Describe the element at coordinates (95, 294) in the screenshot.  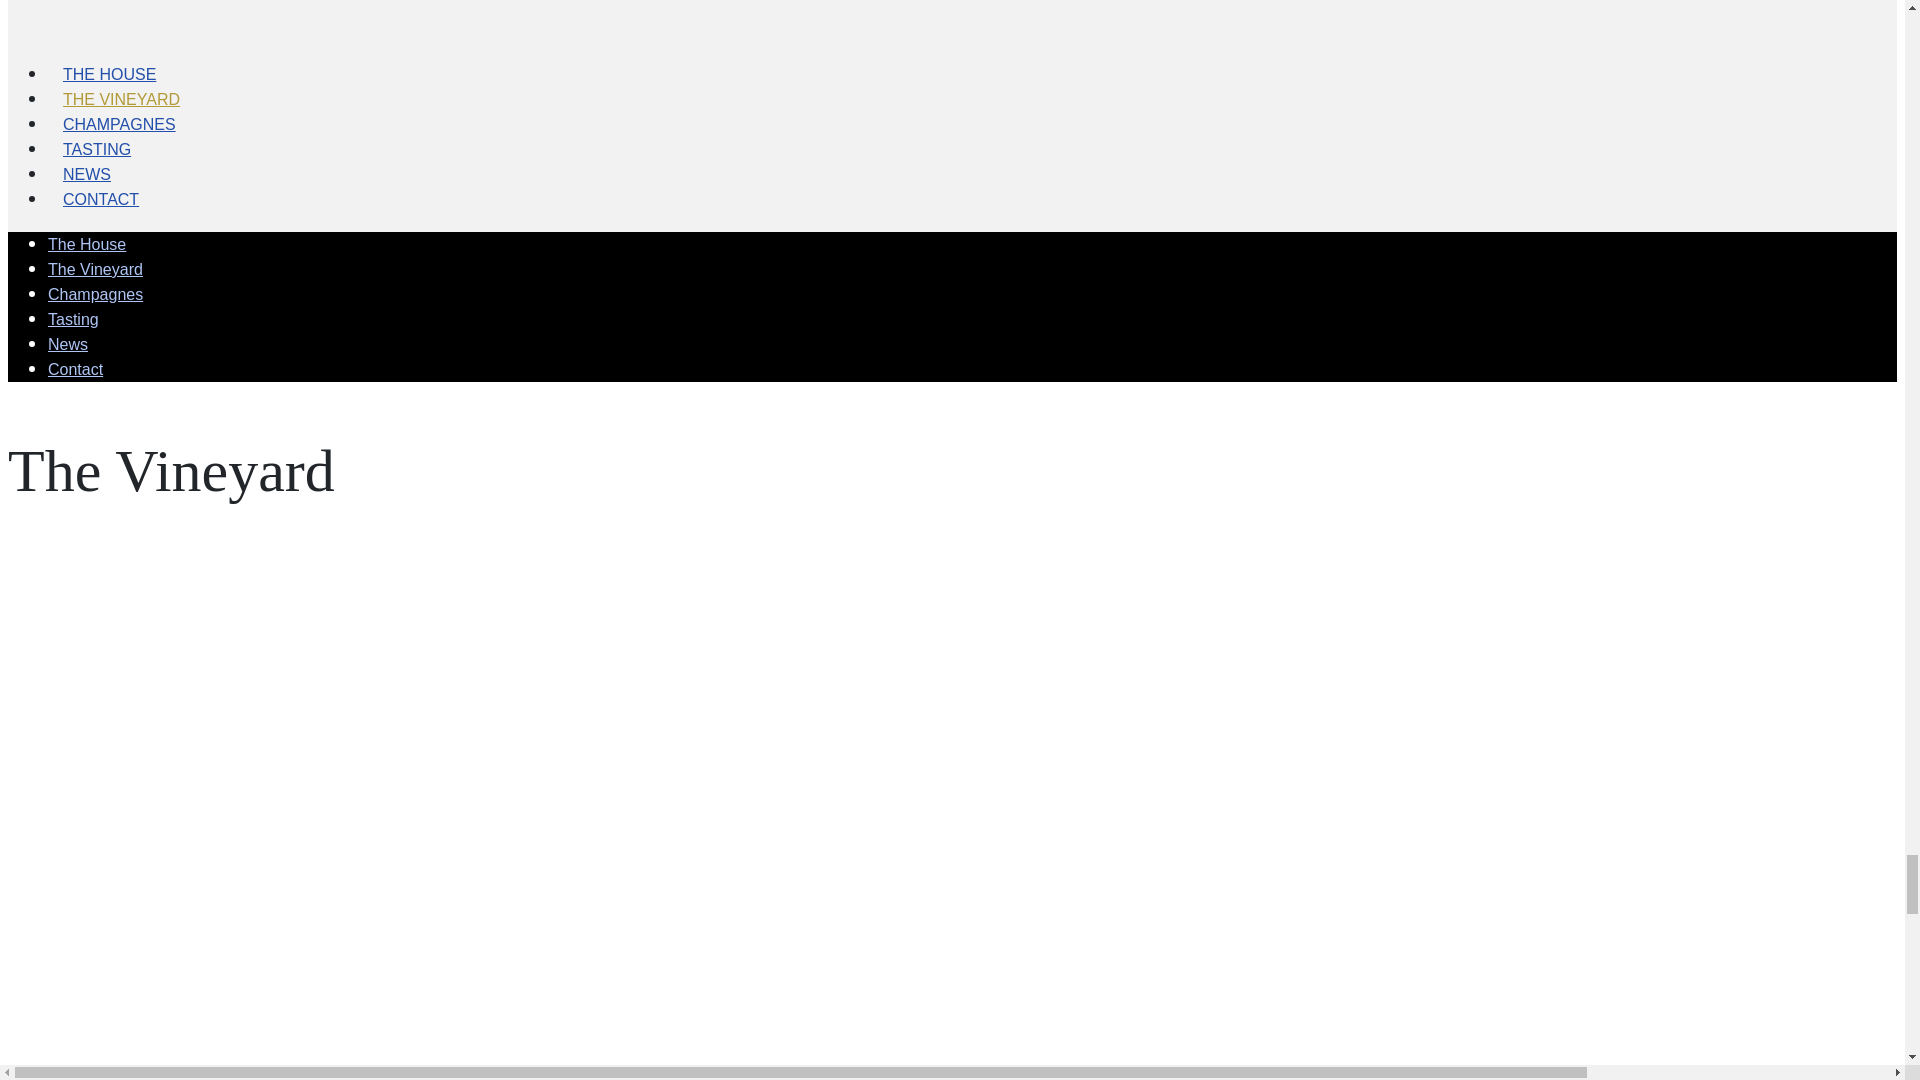
I see `Champagnes` at that location.